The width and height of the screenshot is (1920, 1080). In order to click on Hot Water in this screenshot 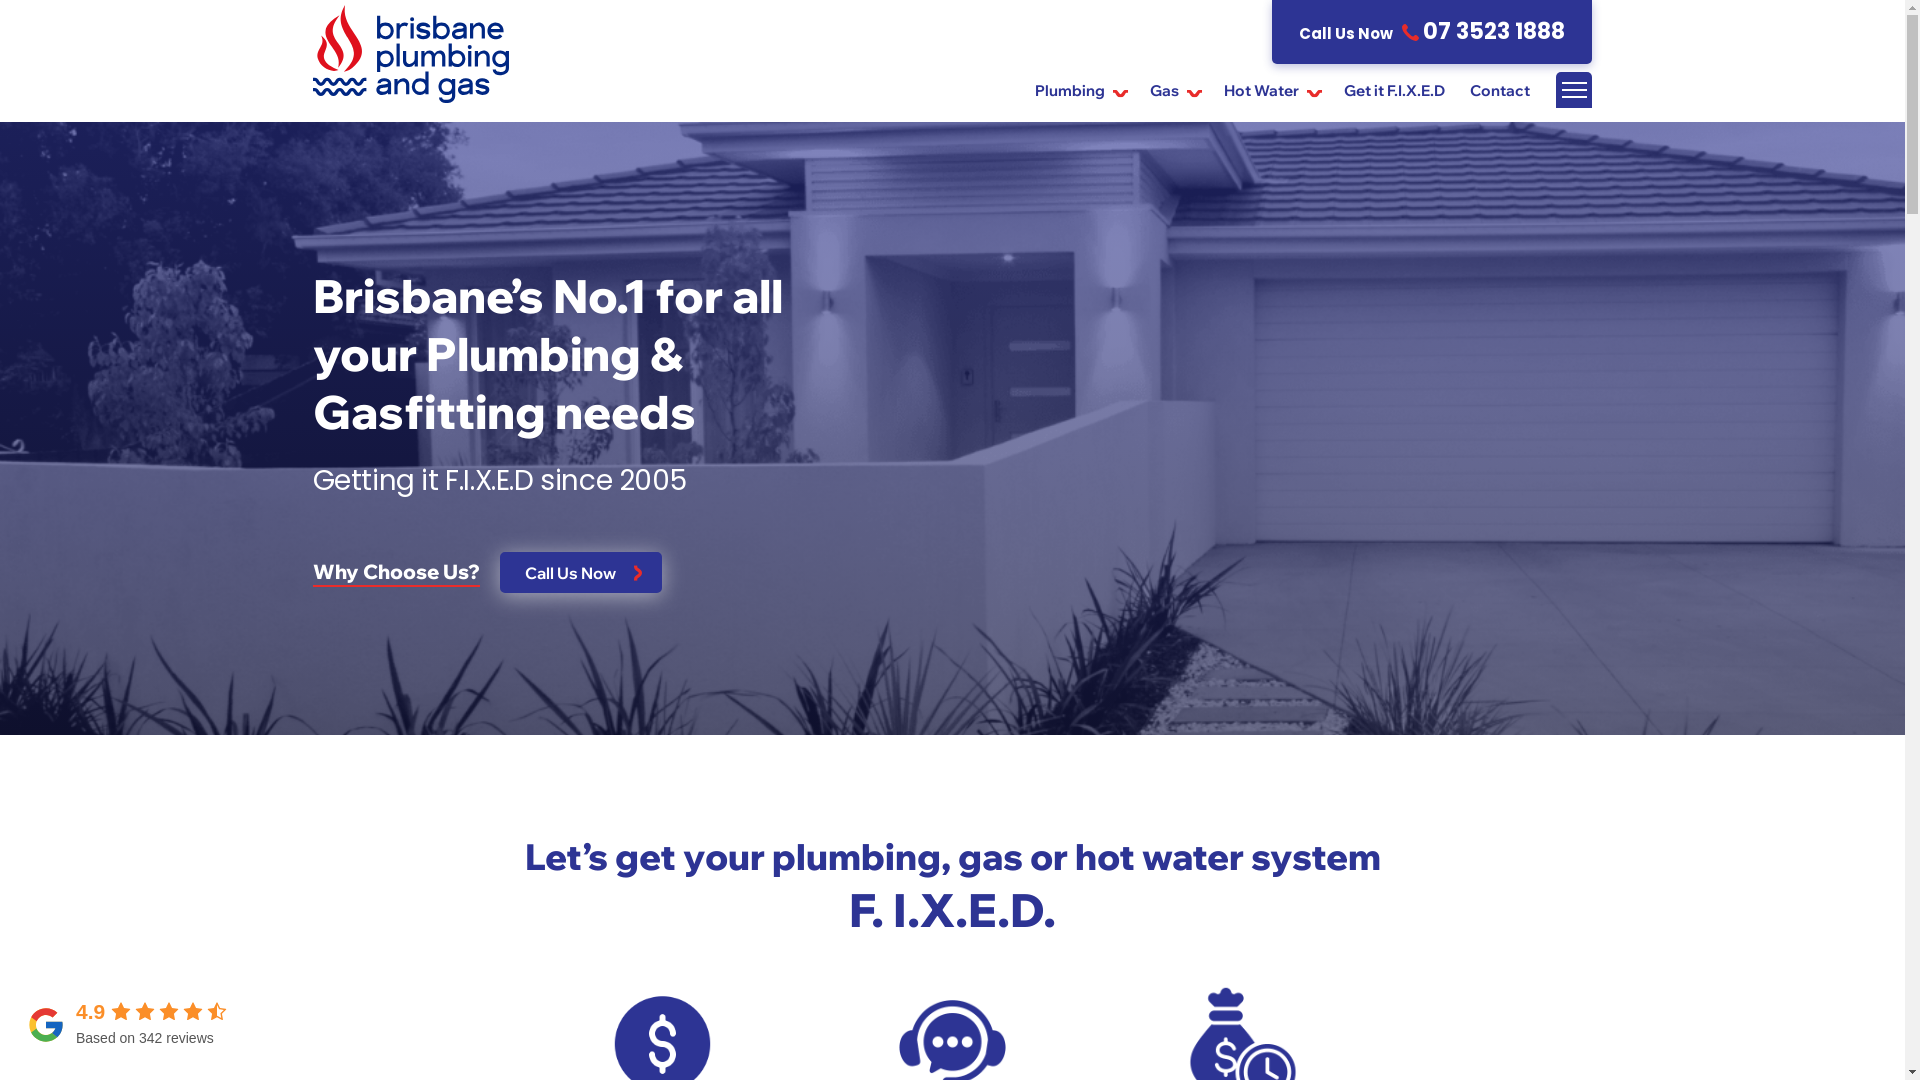, I will do `click(1272, 90)`.